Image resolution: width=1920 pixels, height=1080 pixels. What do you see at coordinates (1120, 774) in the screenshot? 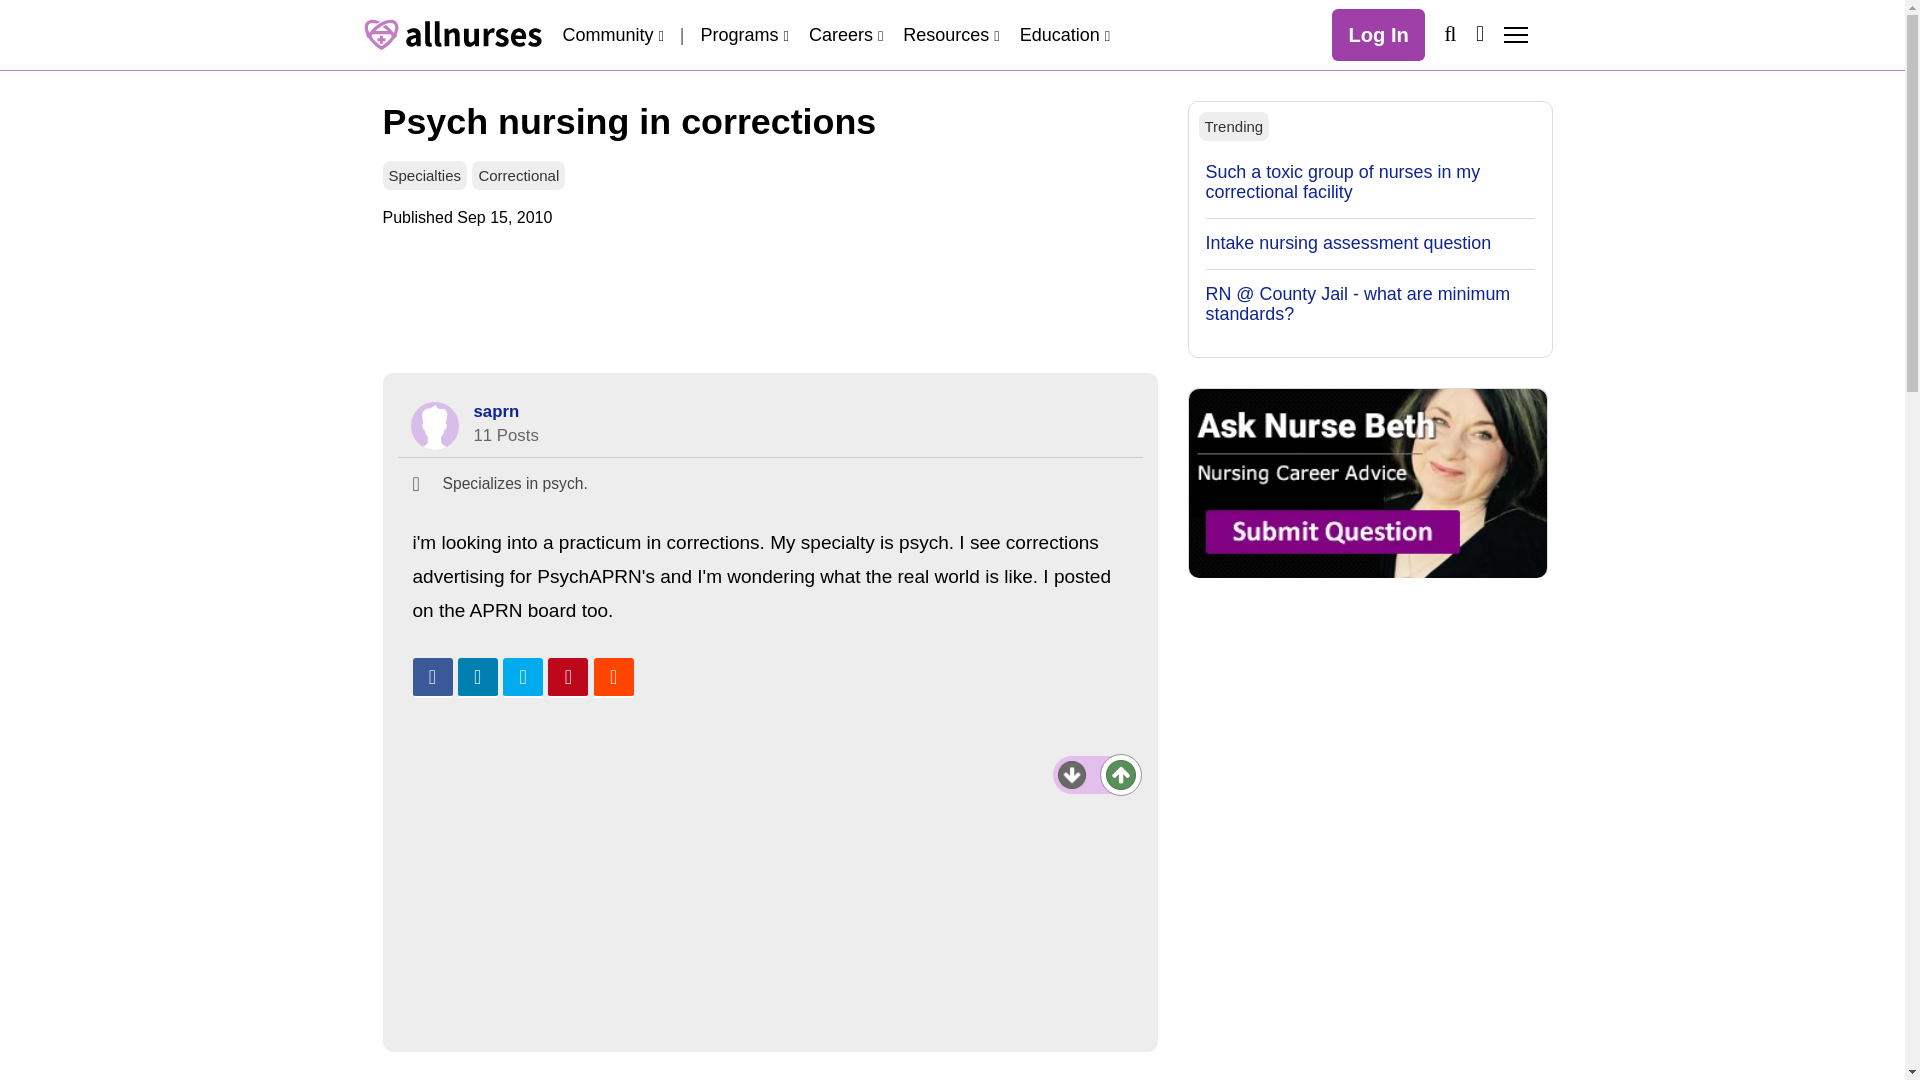
I see `Up Vote` at bounding box center [1120, 774].